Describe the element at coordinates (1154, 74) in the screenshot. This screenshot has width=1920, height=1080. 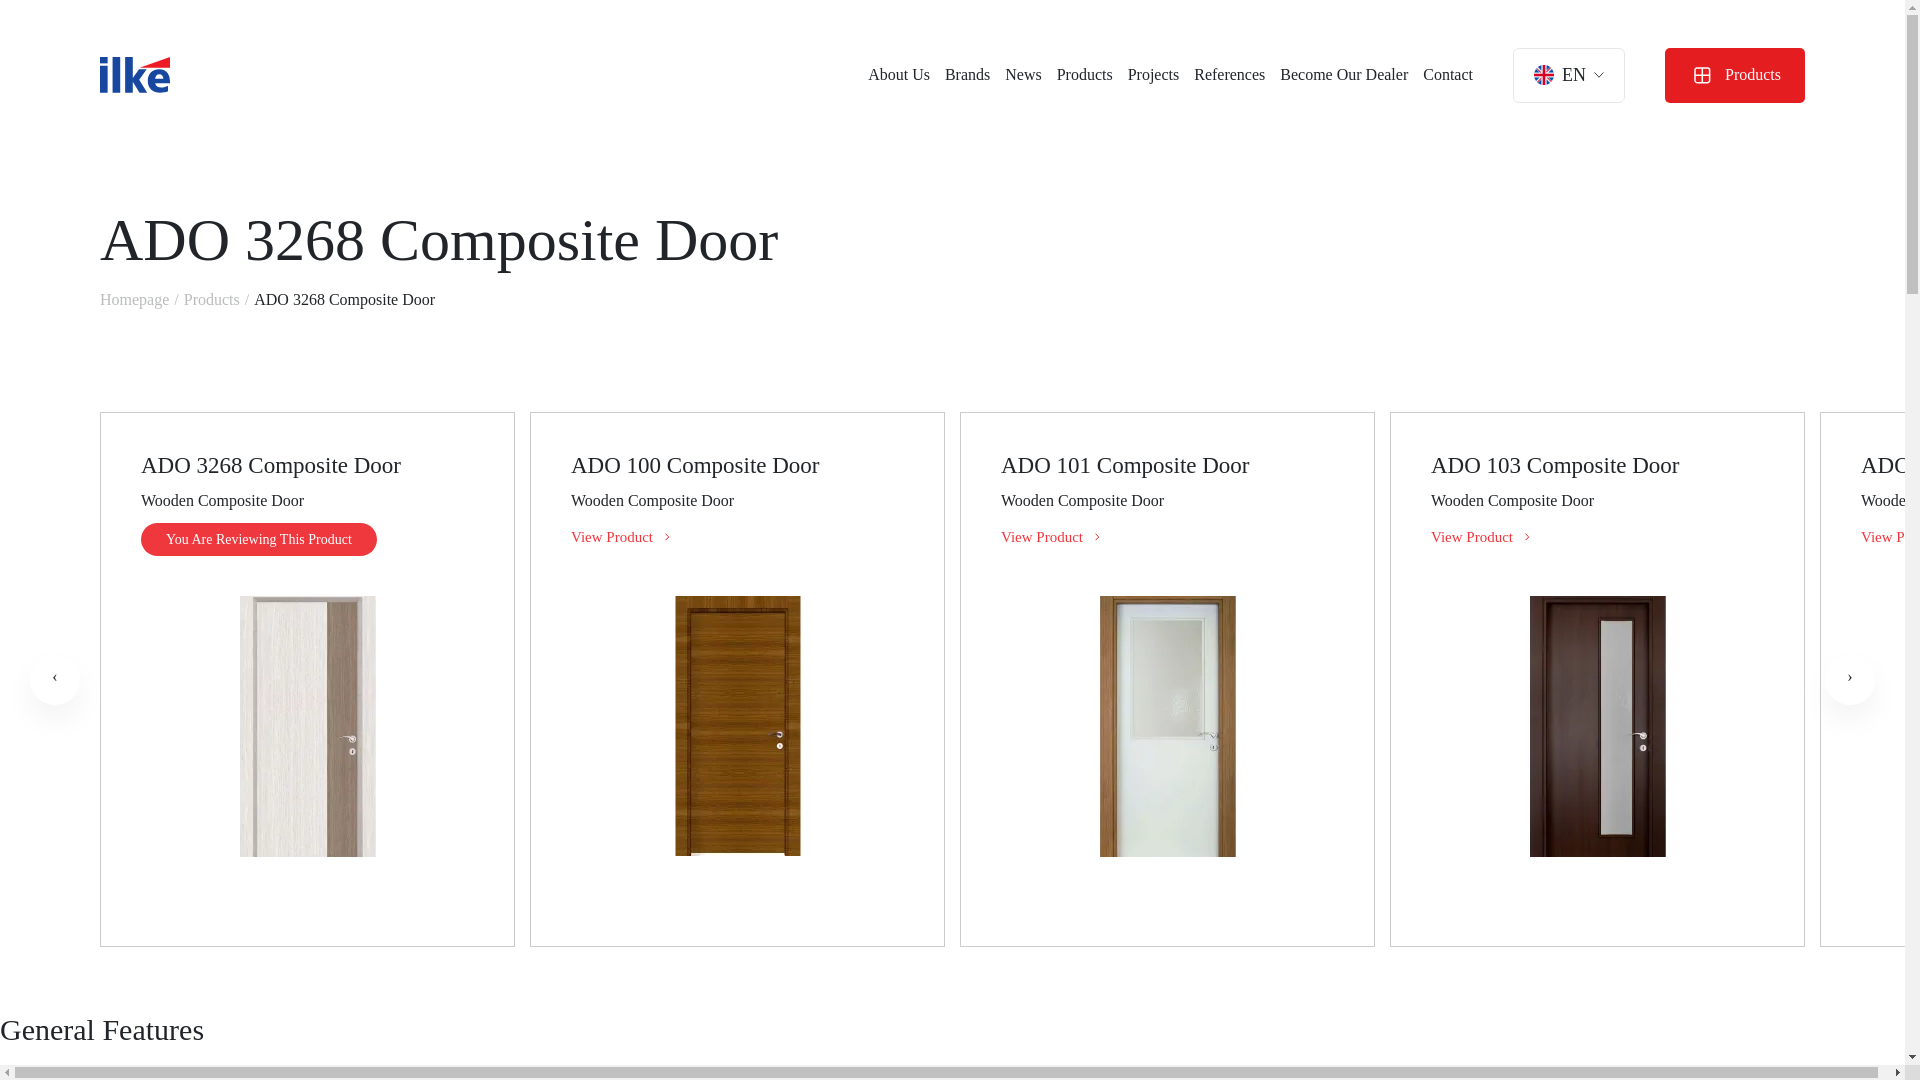
I see `Projects` at that location.